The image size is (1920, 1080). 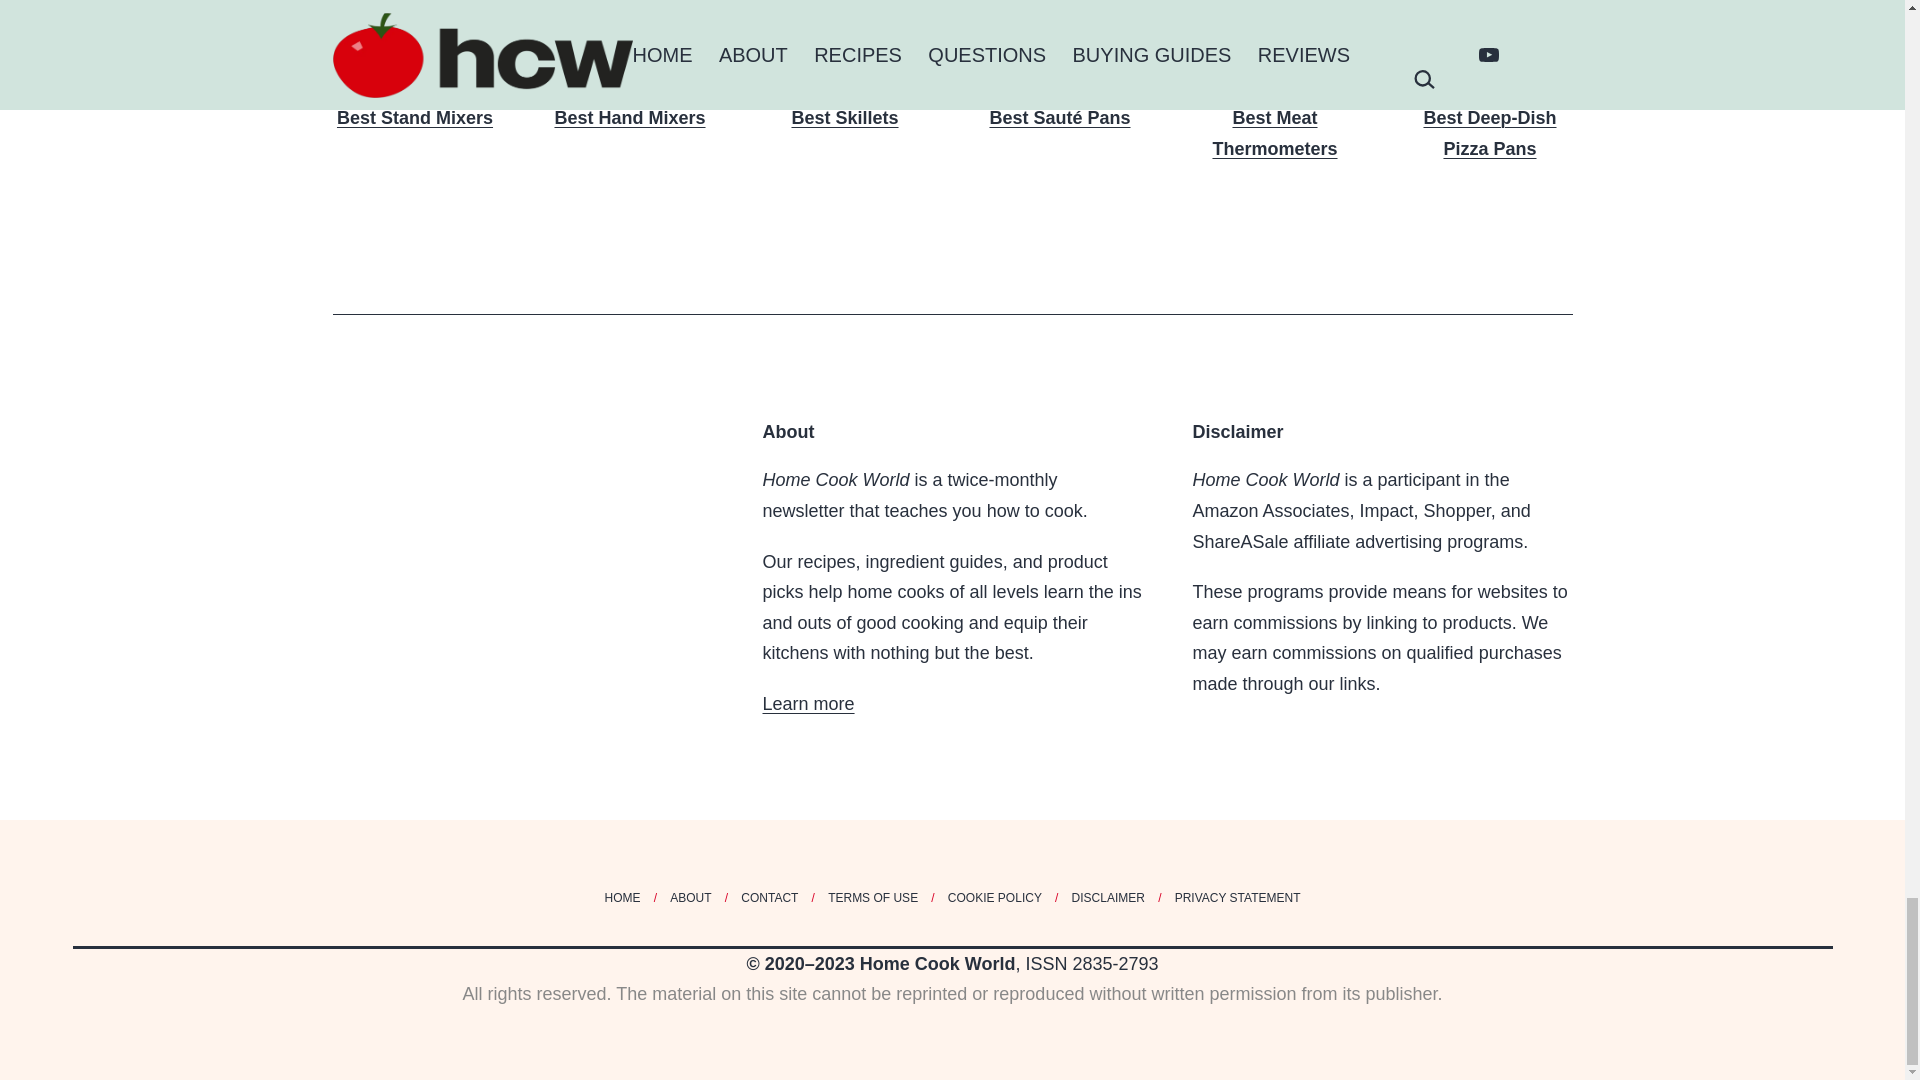 What do you see at coordinates (1490, 79) in the screenshot?
I see `Best Deep-Dish Pizza Pans` at bounding box center [1490, 79].